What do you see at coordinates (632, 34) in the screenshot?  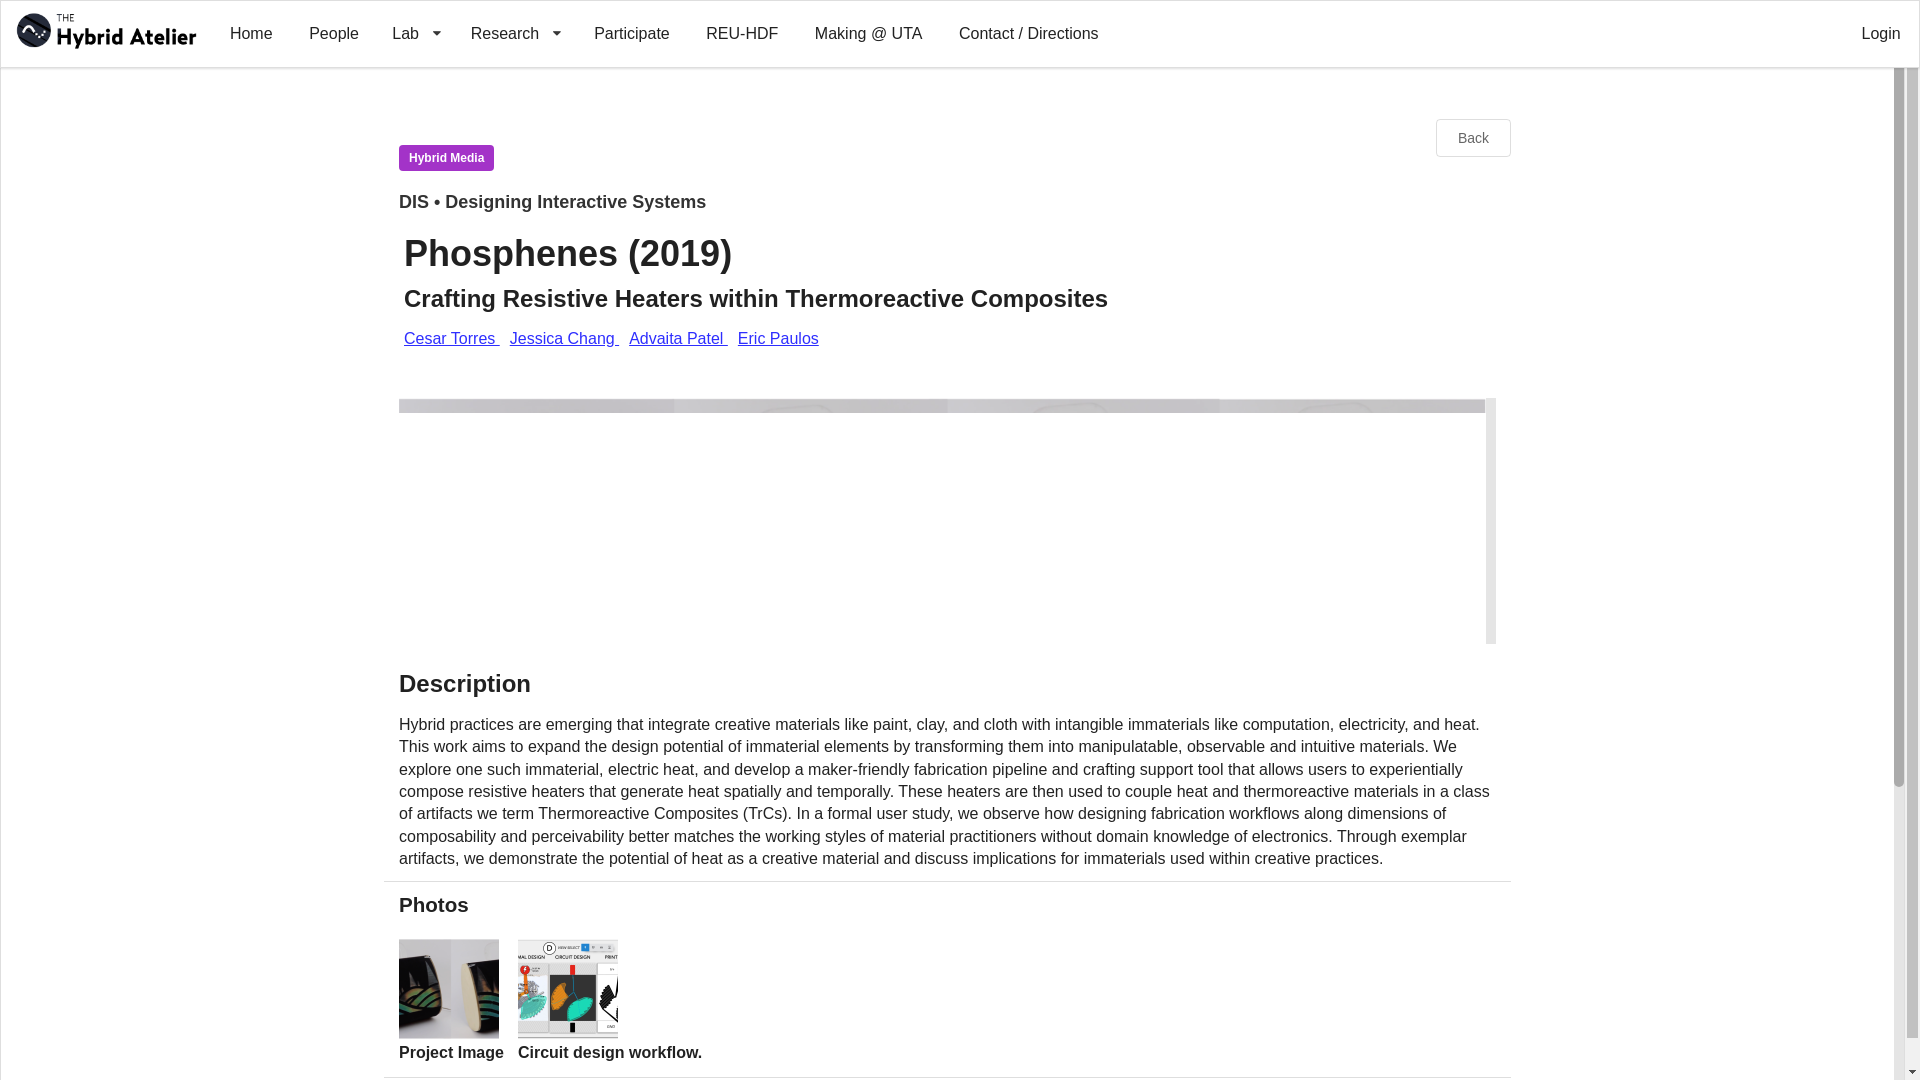 I see `Participate` at bounding box center [632, 34].